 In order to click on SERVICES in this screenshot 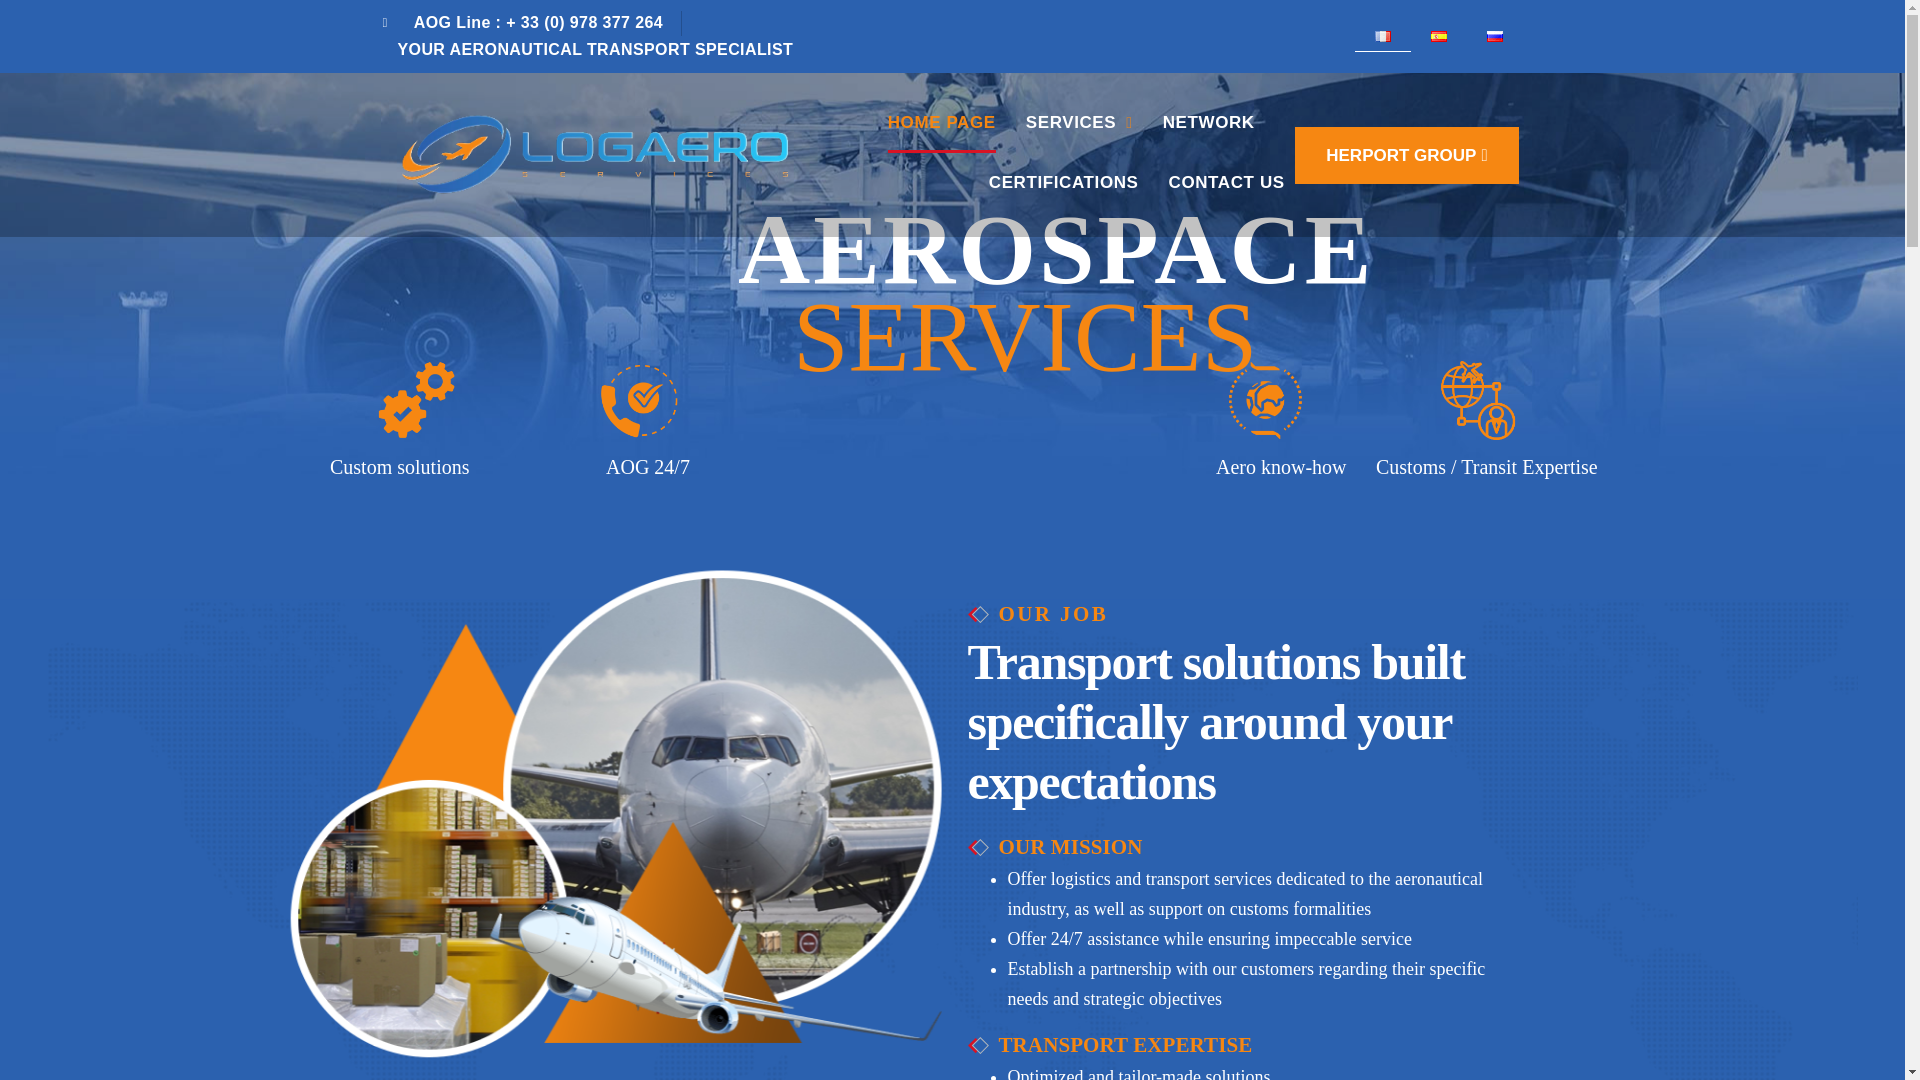, I will do `click(1078, 122)`.